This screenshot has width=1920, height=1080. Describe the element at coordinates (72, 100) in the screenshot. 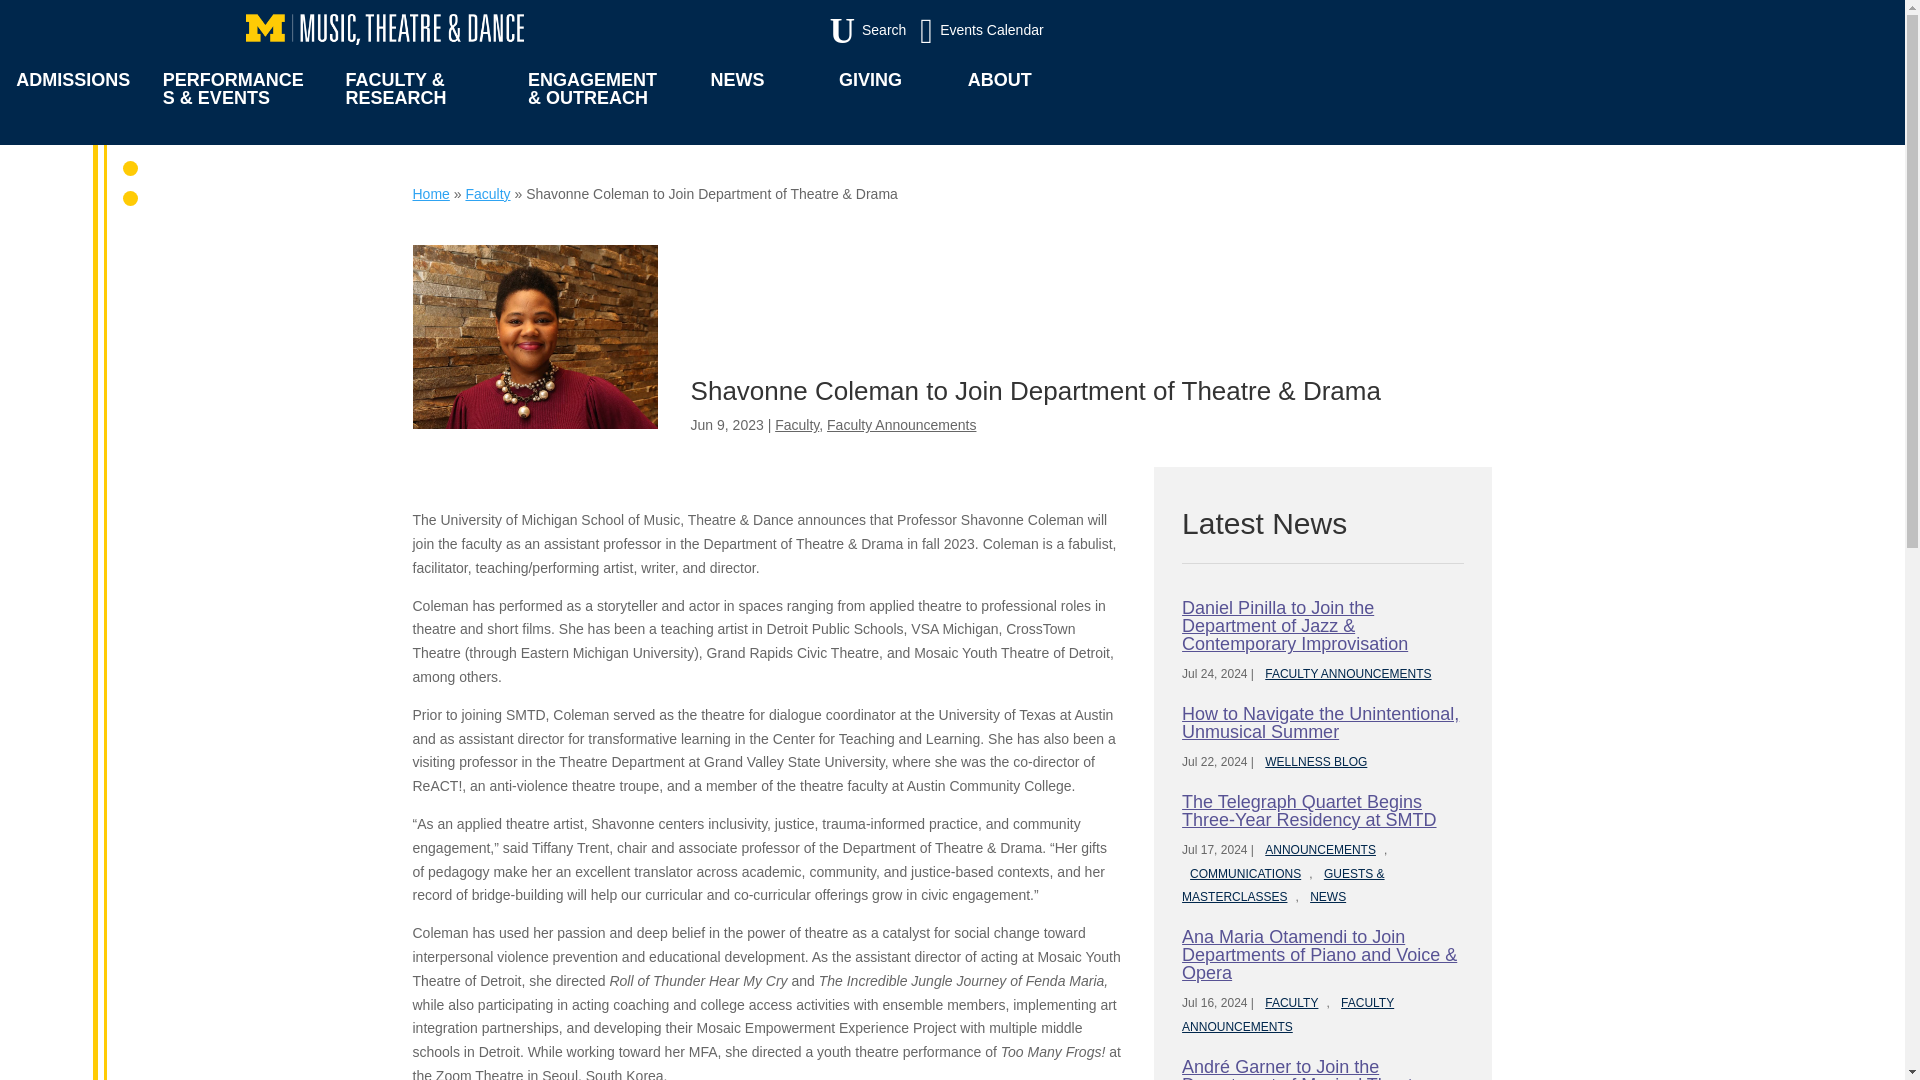

I see `ADMISSIONS` at that location.